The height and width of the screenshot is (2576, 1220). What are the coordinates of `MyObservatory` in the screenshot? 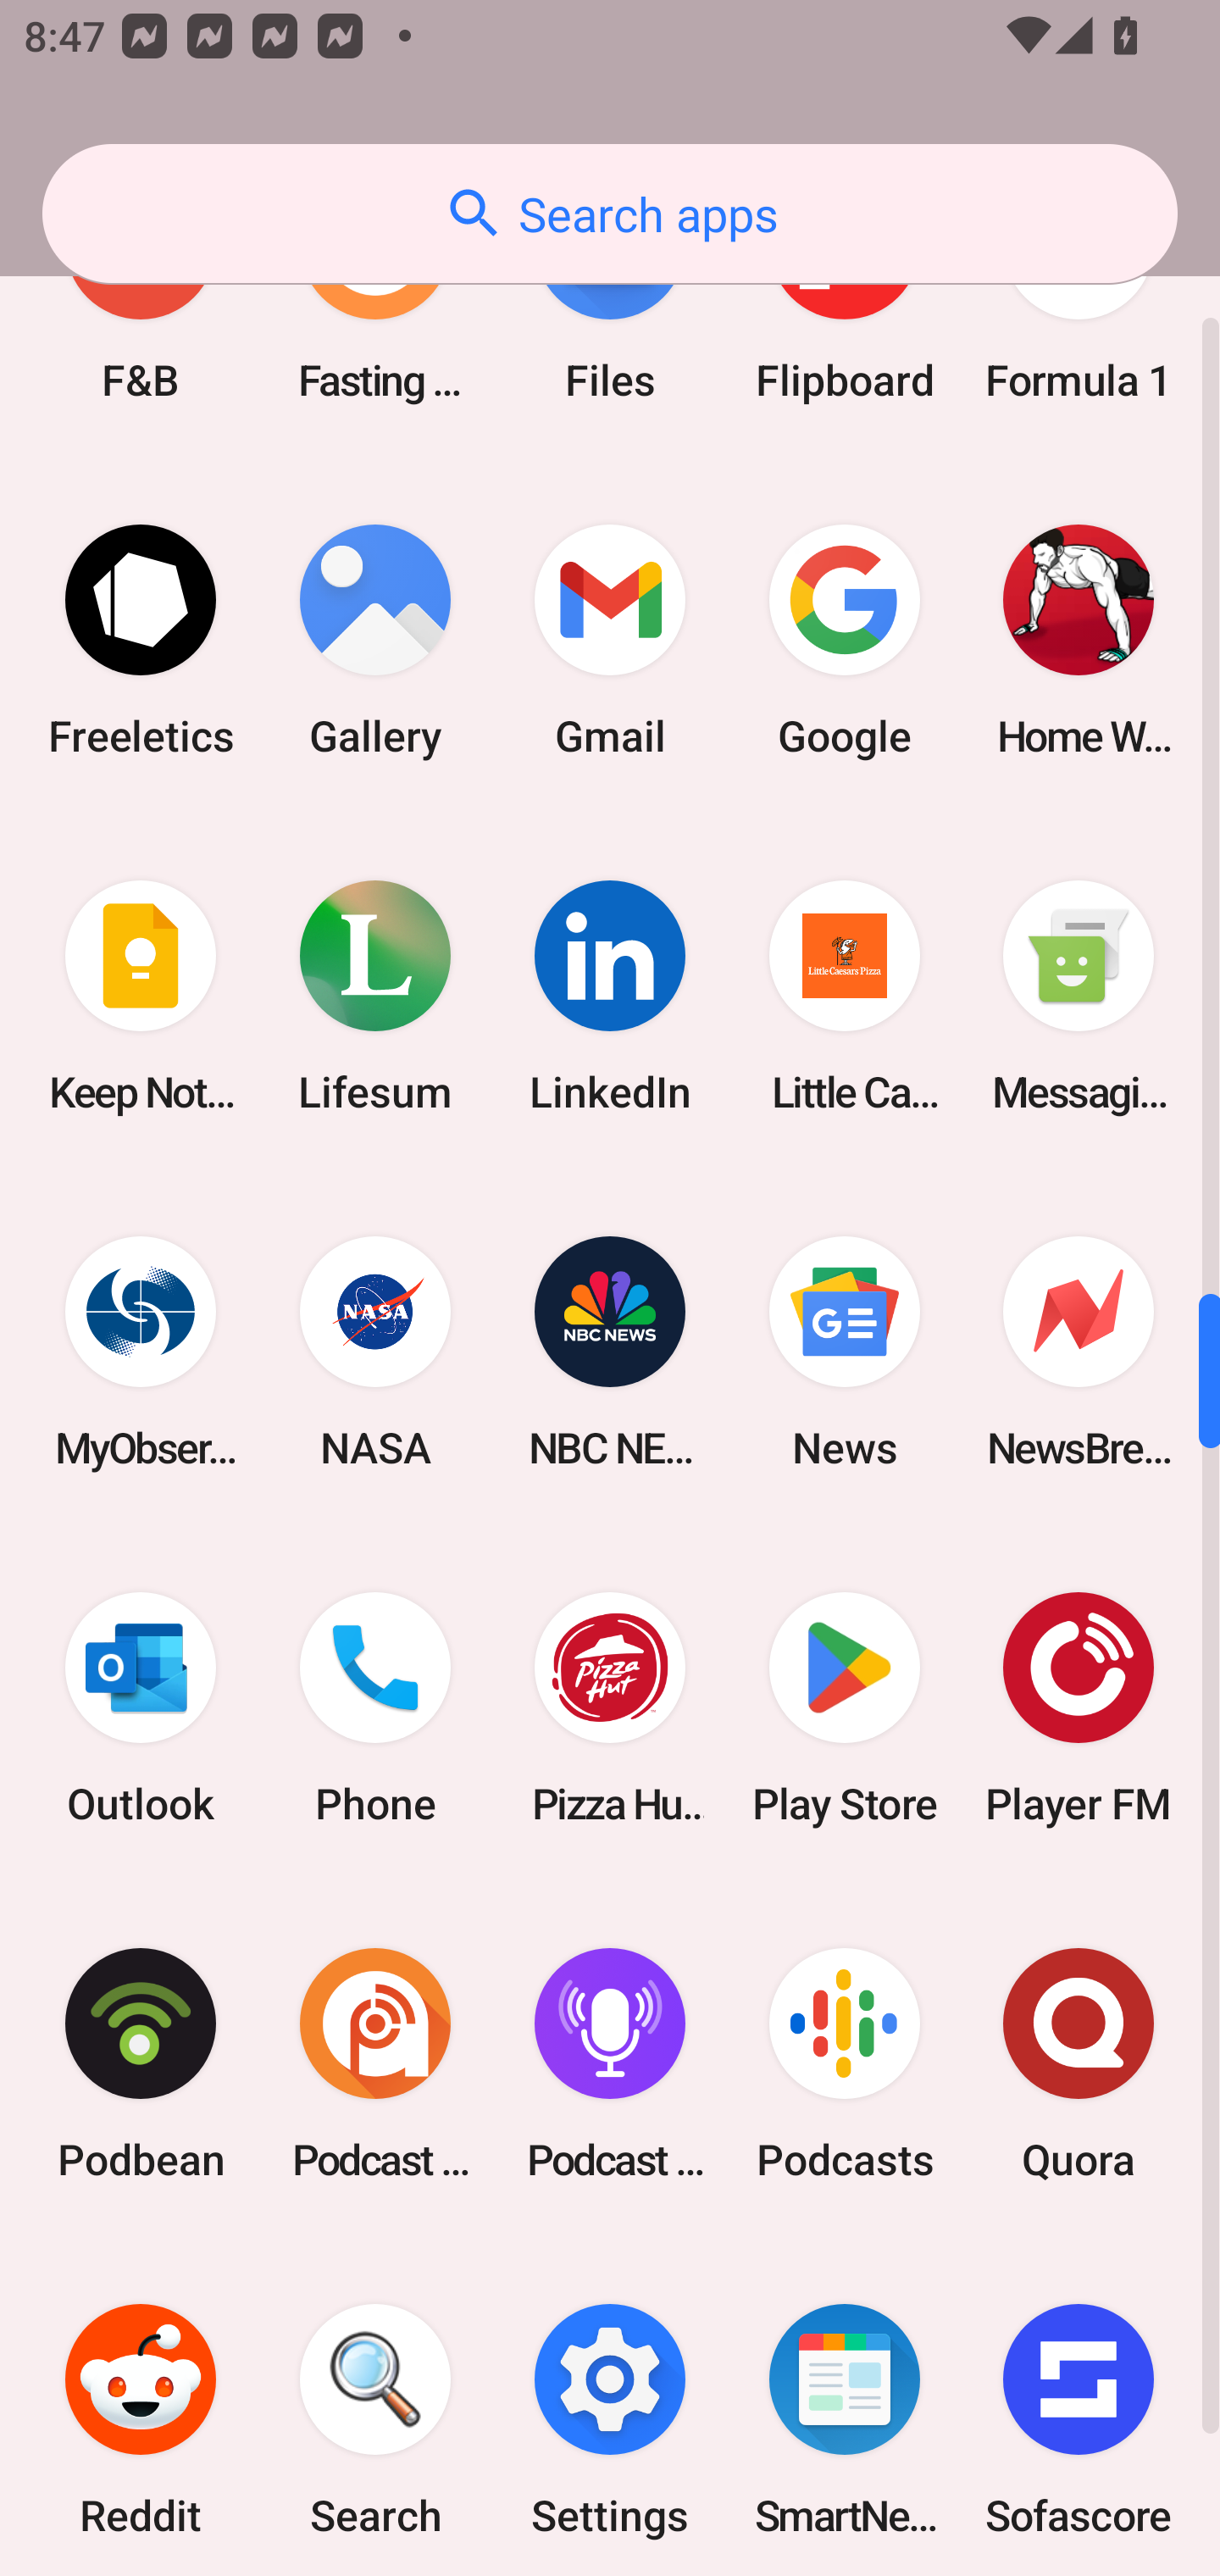 It's located at (141, 1352).